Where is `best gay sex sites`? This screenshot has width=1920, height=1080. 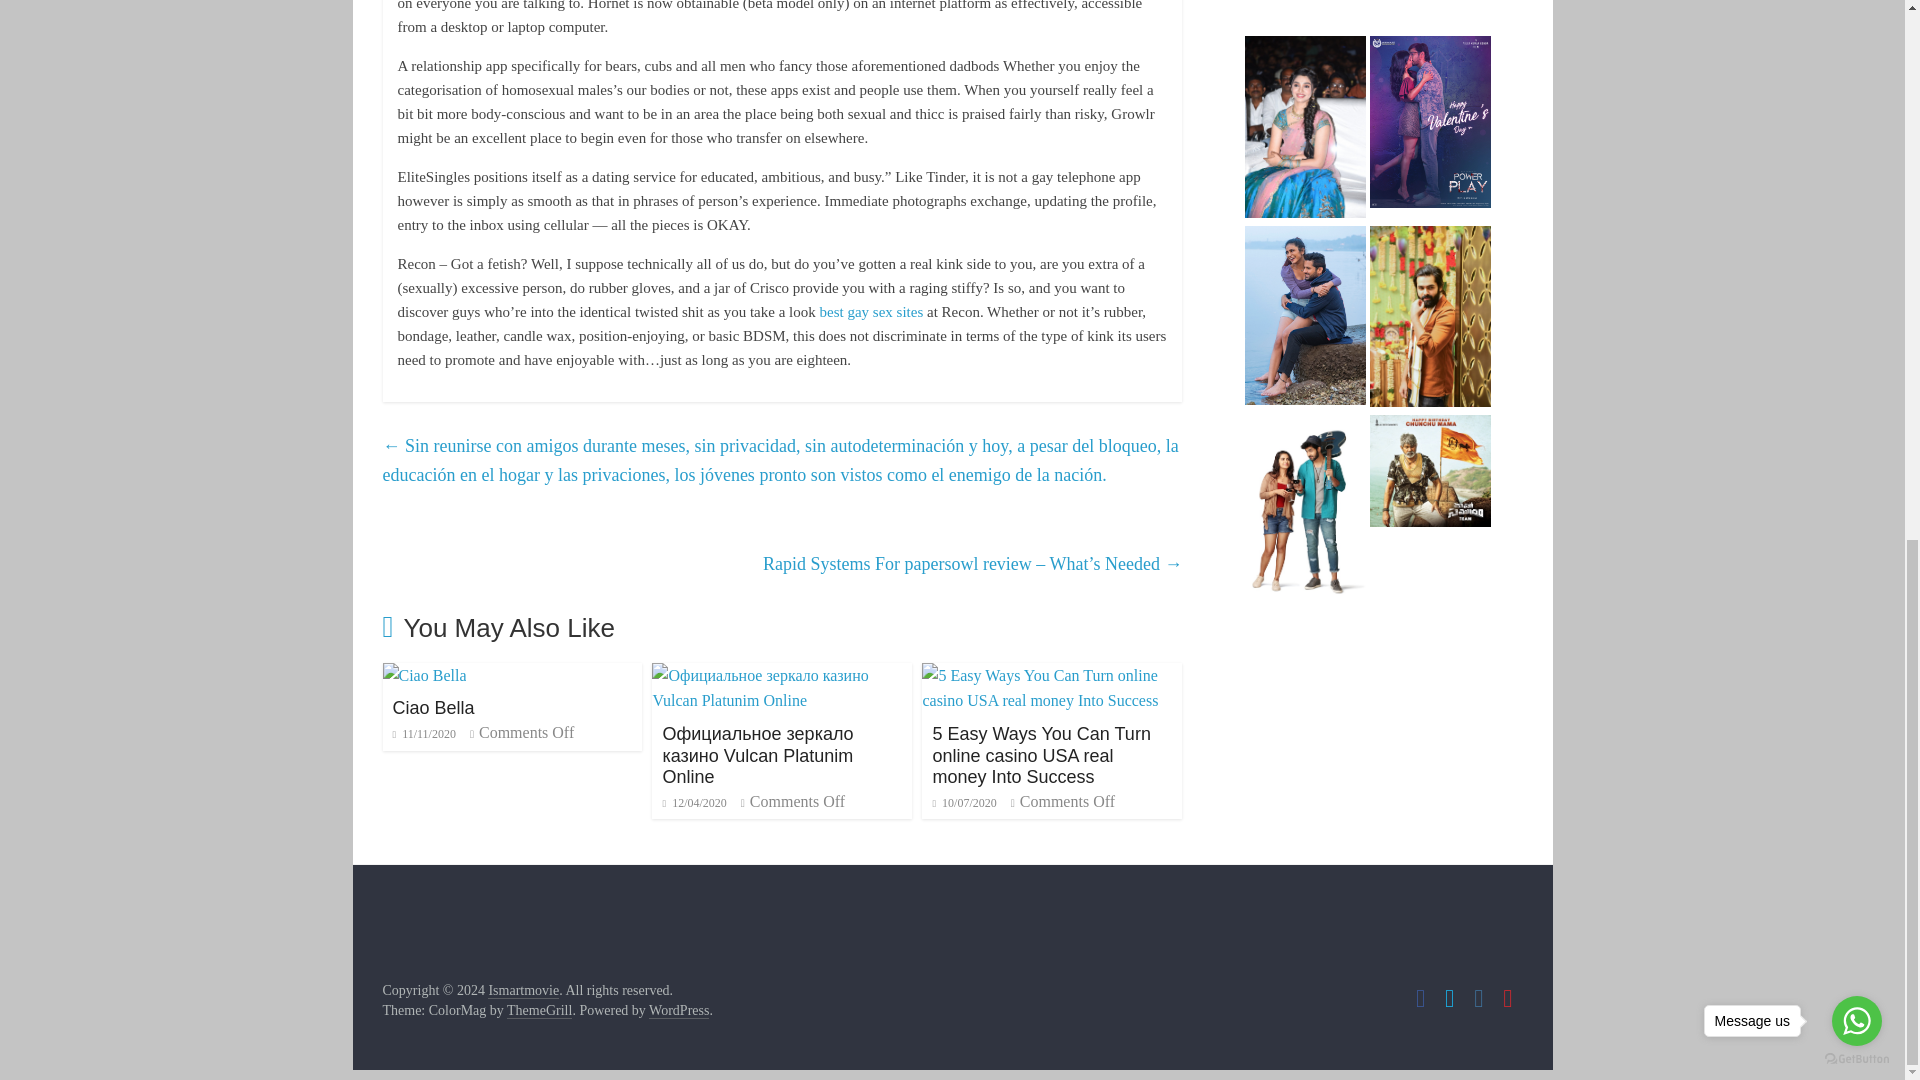 best gay sex sites is located at coordinates (871, 311).